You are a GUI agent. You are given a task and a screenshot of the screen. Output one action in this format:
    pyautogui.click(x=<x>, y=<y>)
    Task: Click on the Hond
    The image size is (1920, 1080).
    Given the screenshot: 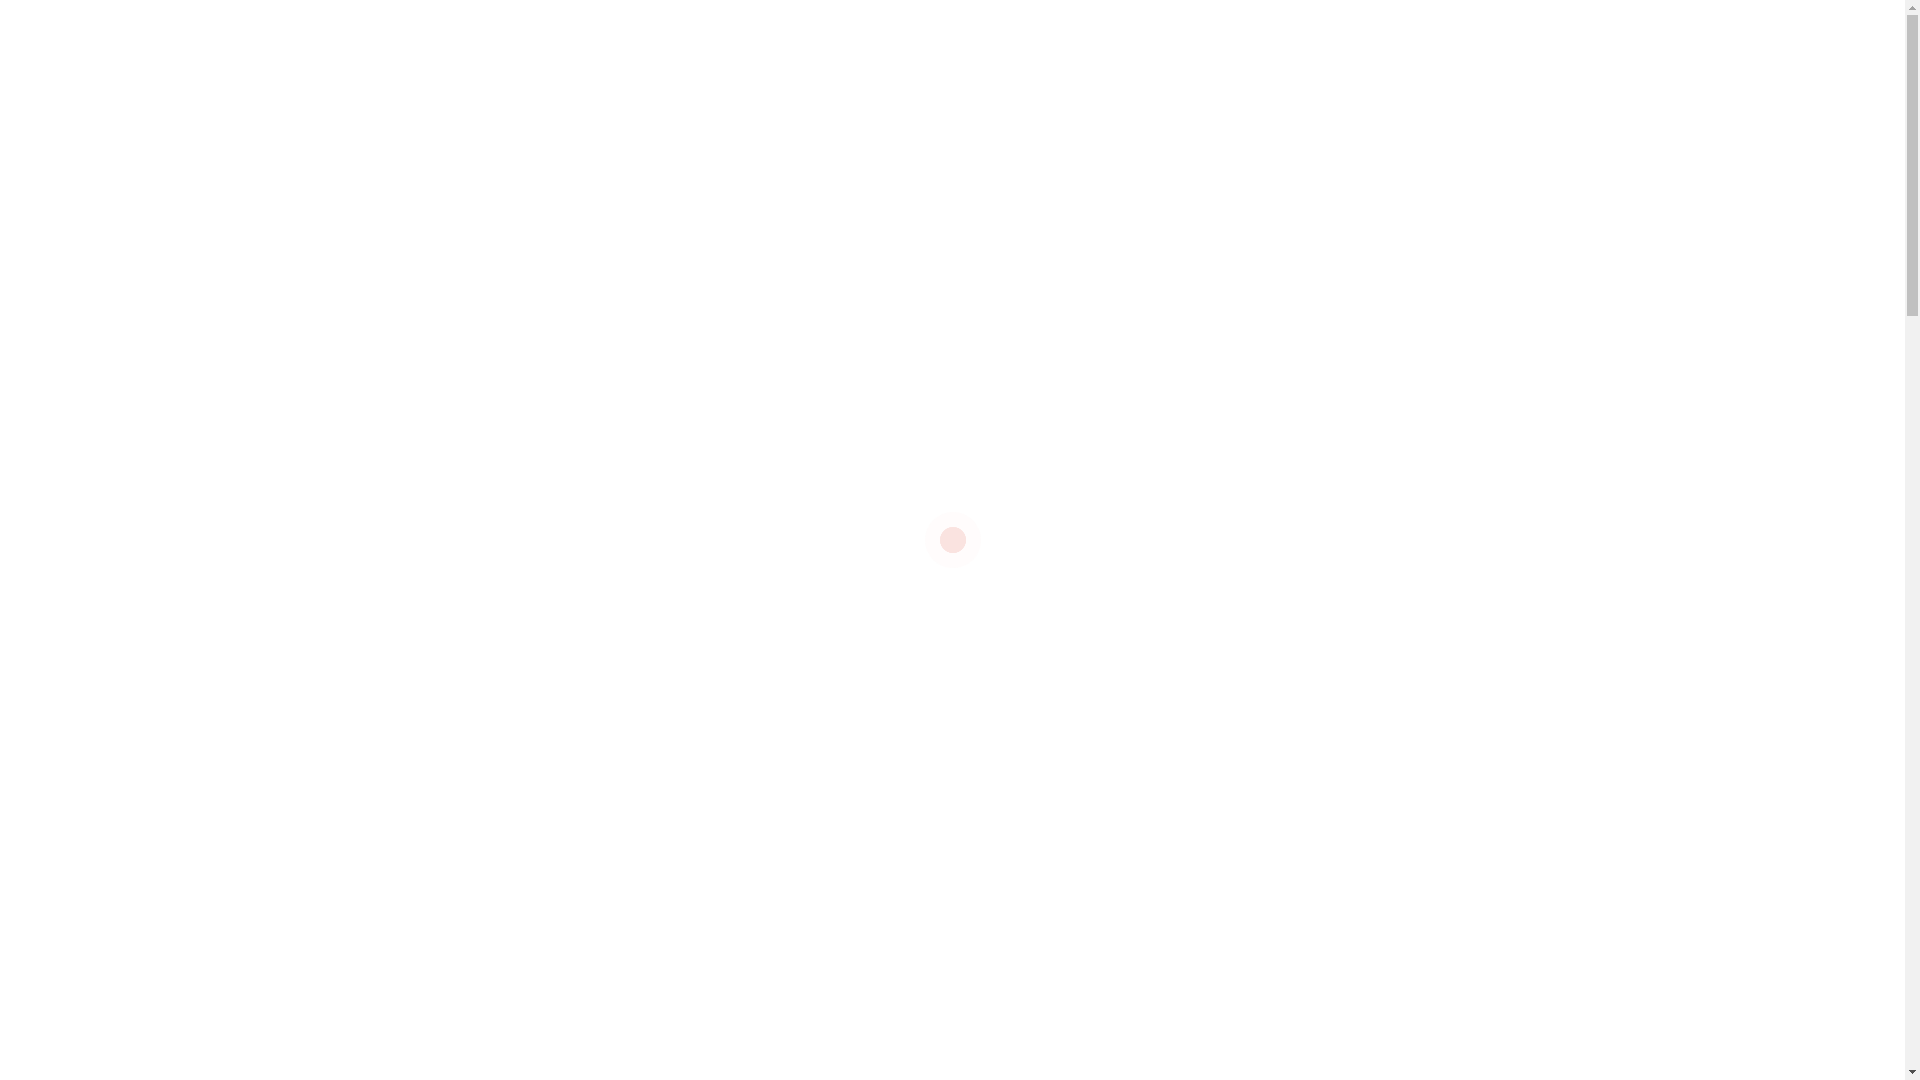 What is the action you would take?
    pyautogui.click(x=1332, y=536)
    